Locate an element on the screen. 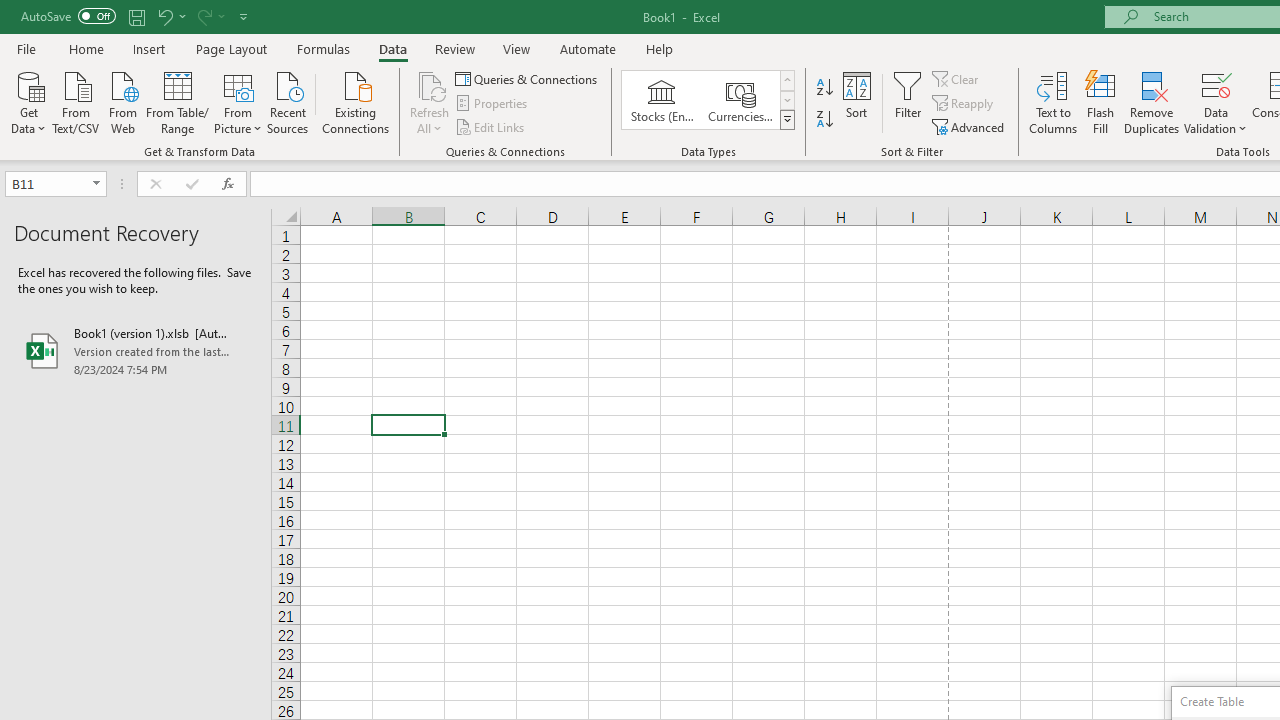 The height and width of the screenshot is (720, 1280). From Table/Range is located at coordinates (178, 101).